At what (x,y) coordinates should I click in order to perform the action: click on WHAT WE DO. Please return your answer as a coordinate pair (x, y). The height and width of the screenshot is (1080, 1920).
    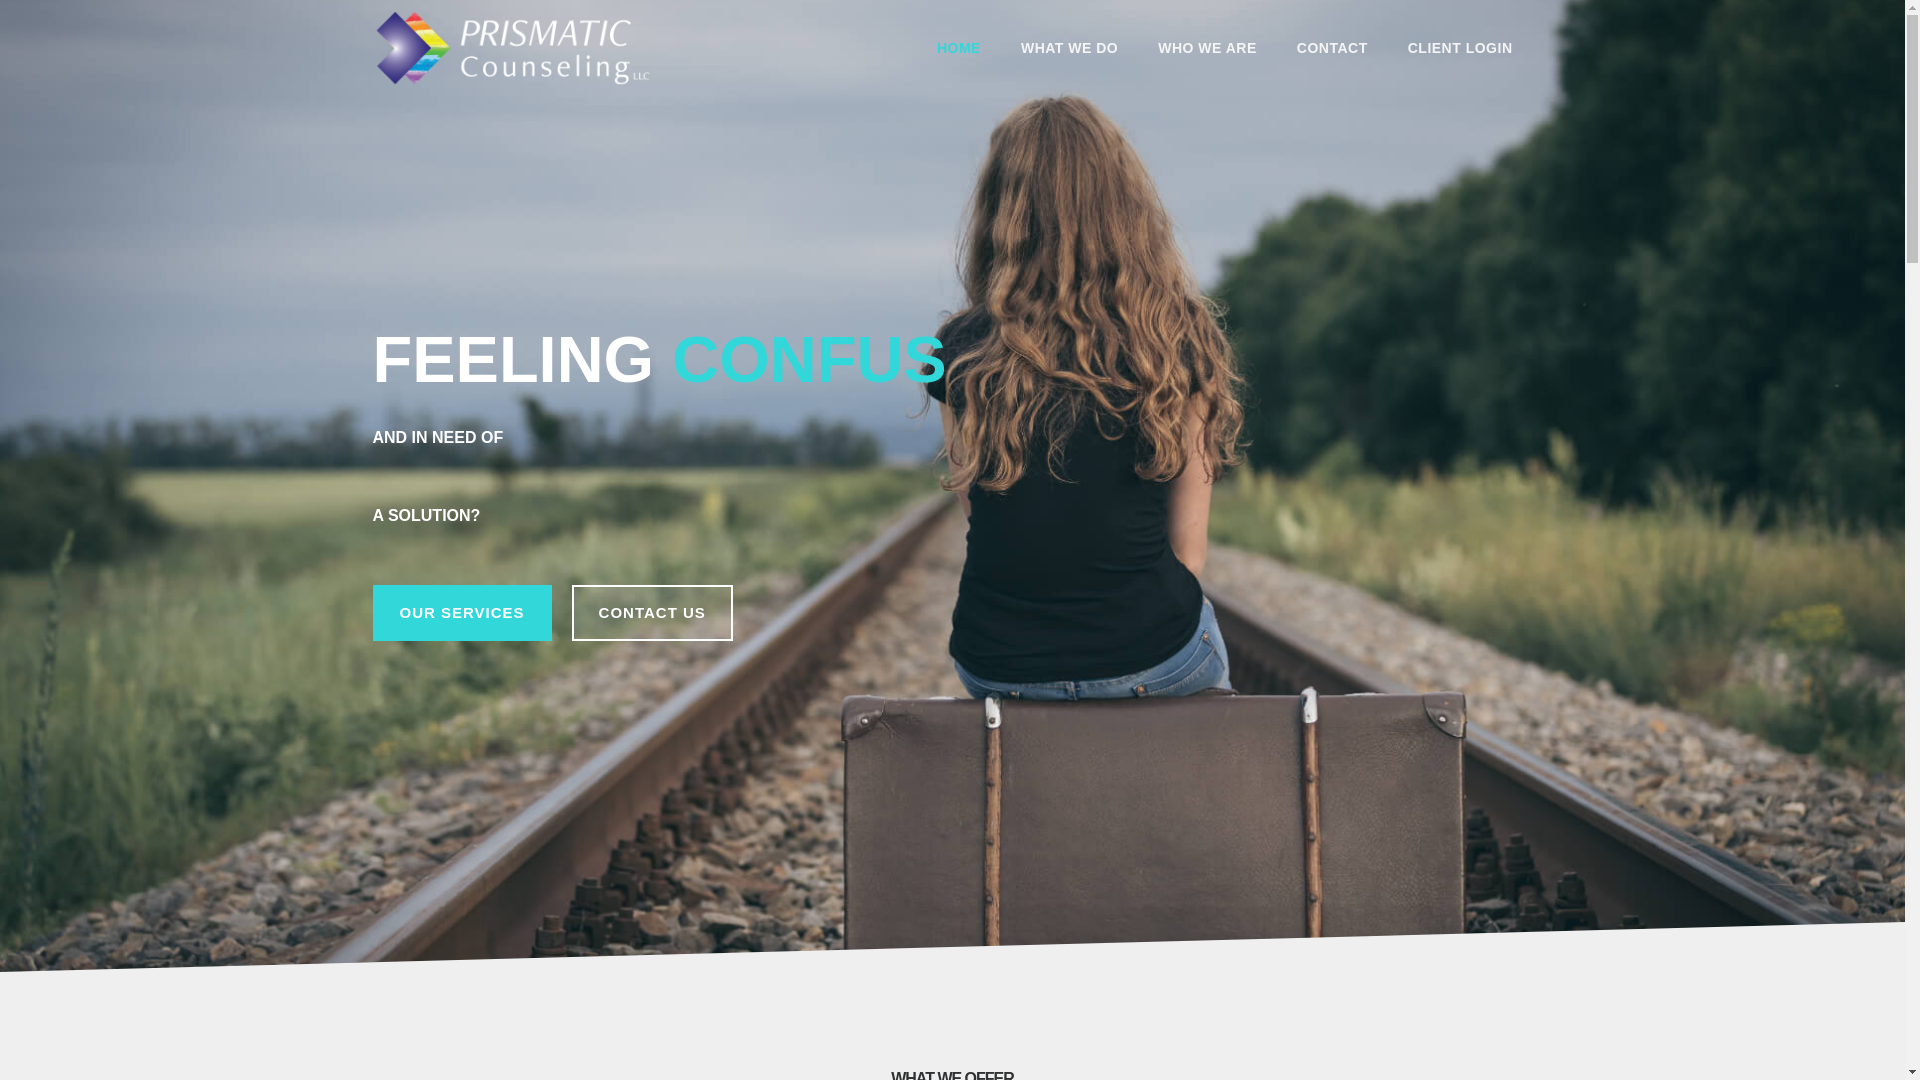
    Looking at the image, I should click on (1069, 48).